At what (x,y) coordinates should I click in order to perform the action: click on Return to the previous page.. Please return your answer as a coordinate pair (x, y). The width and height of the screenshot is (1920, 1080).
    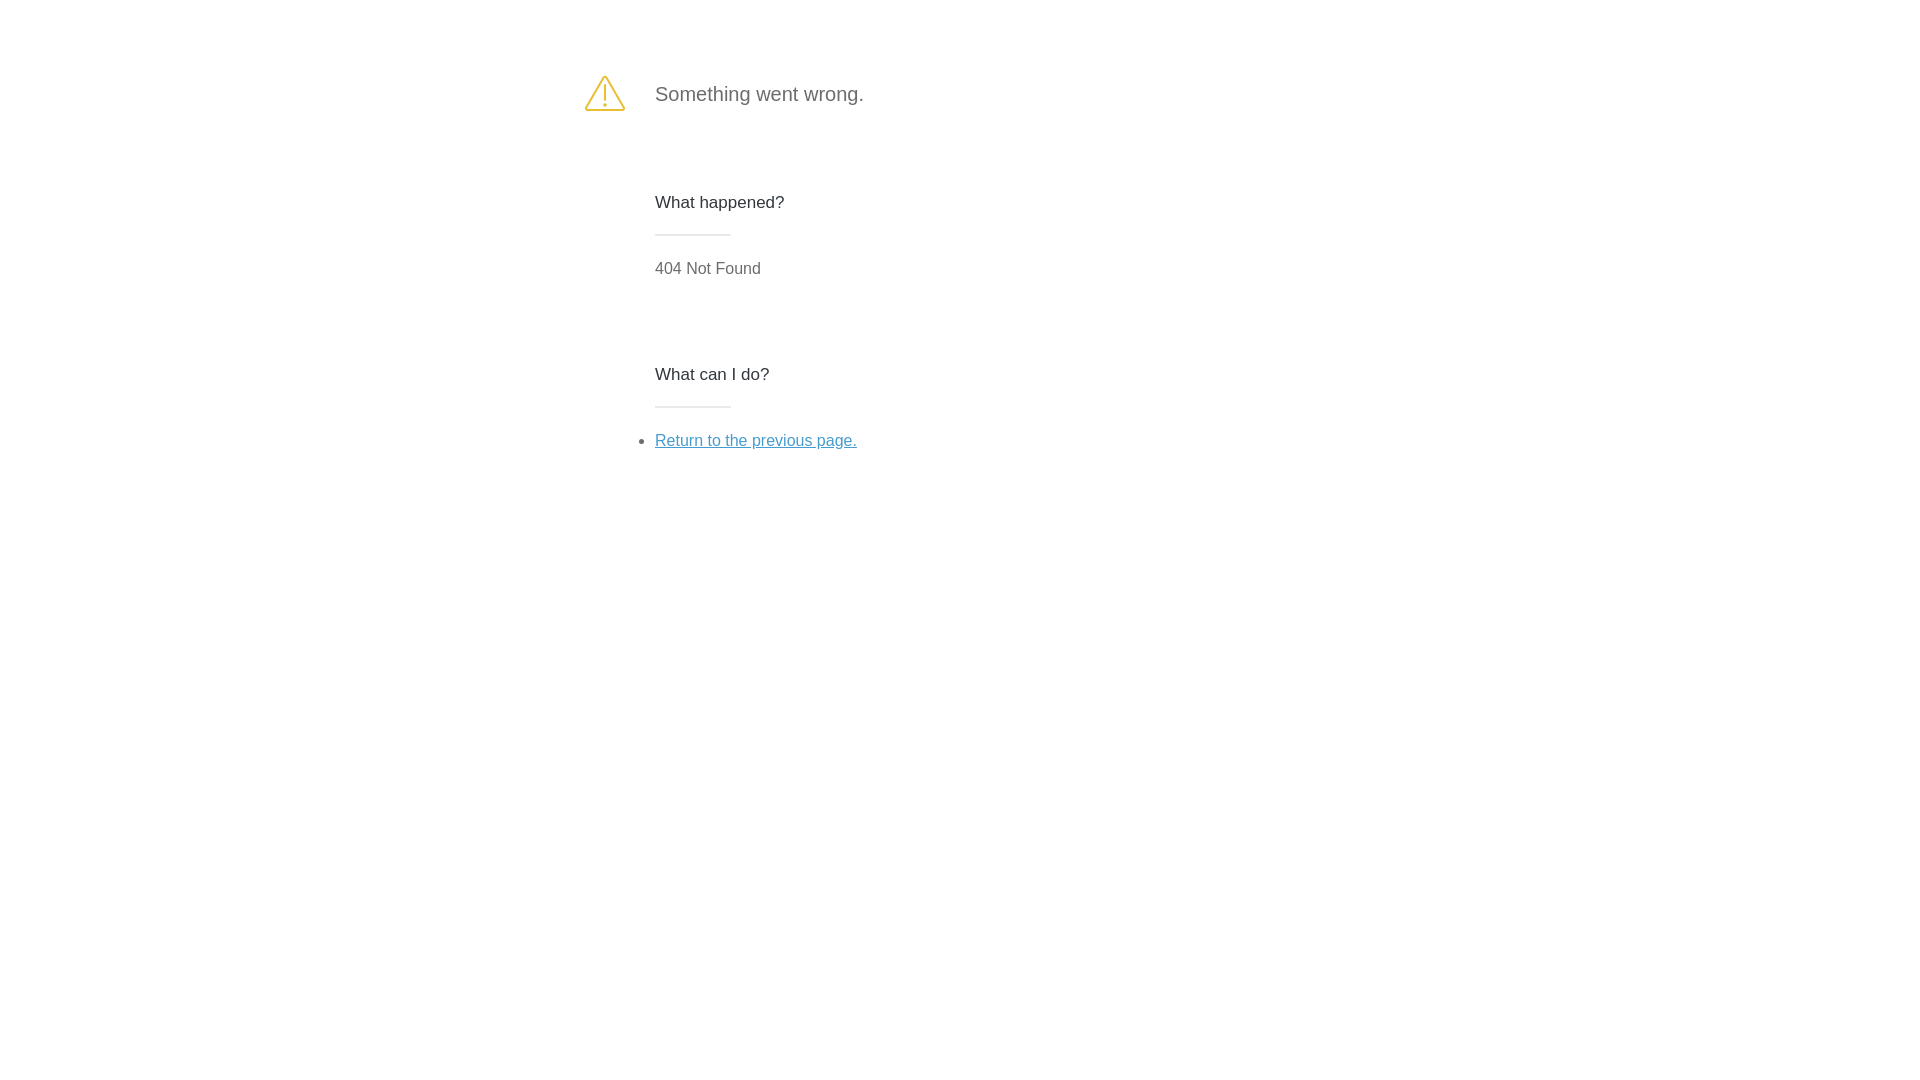
    Looking at the image, I should click on (756, 440).